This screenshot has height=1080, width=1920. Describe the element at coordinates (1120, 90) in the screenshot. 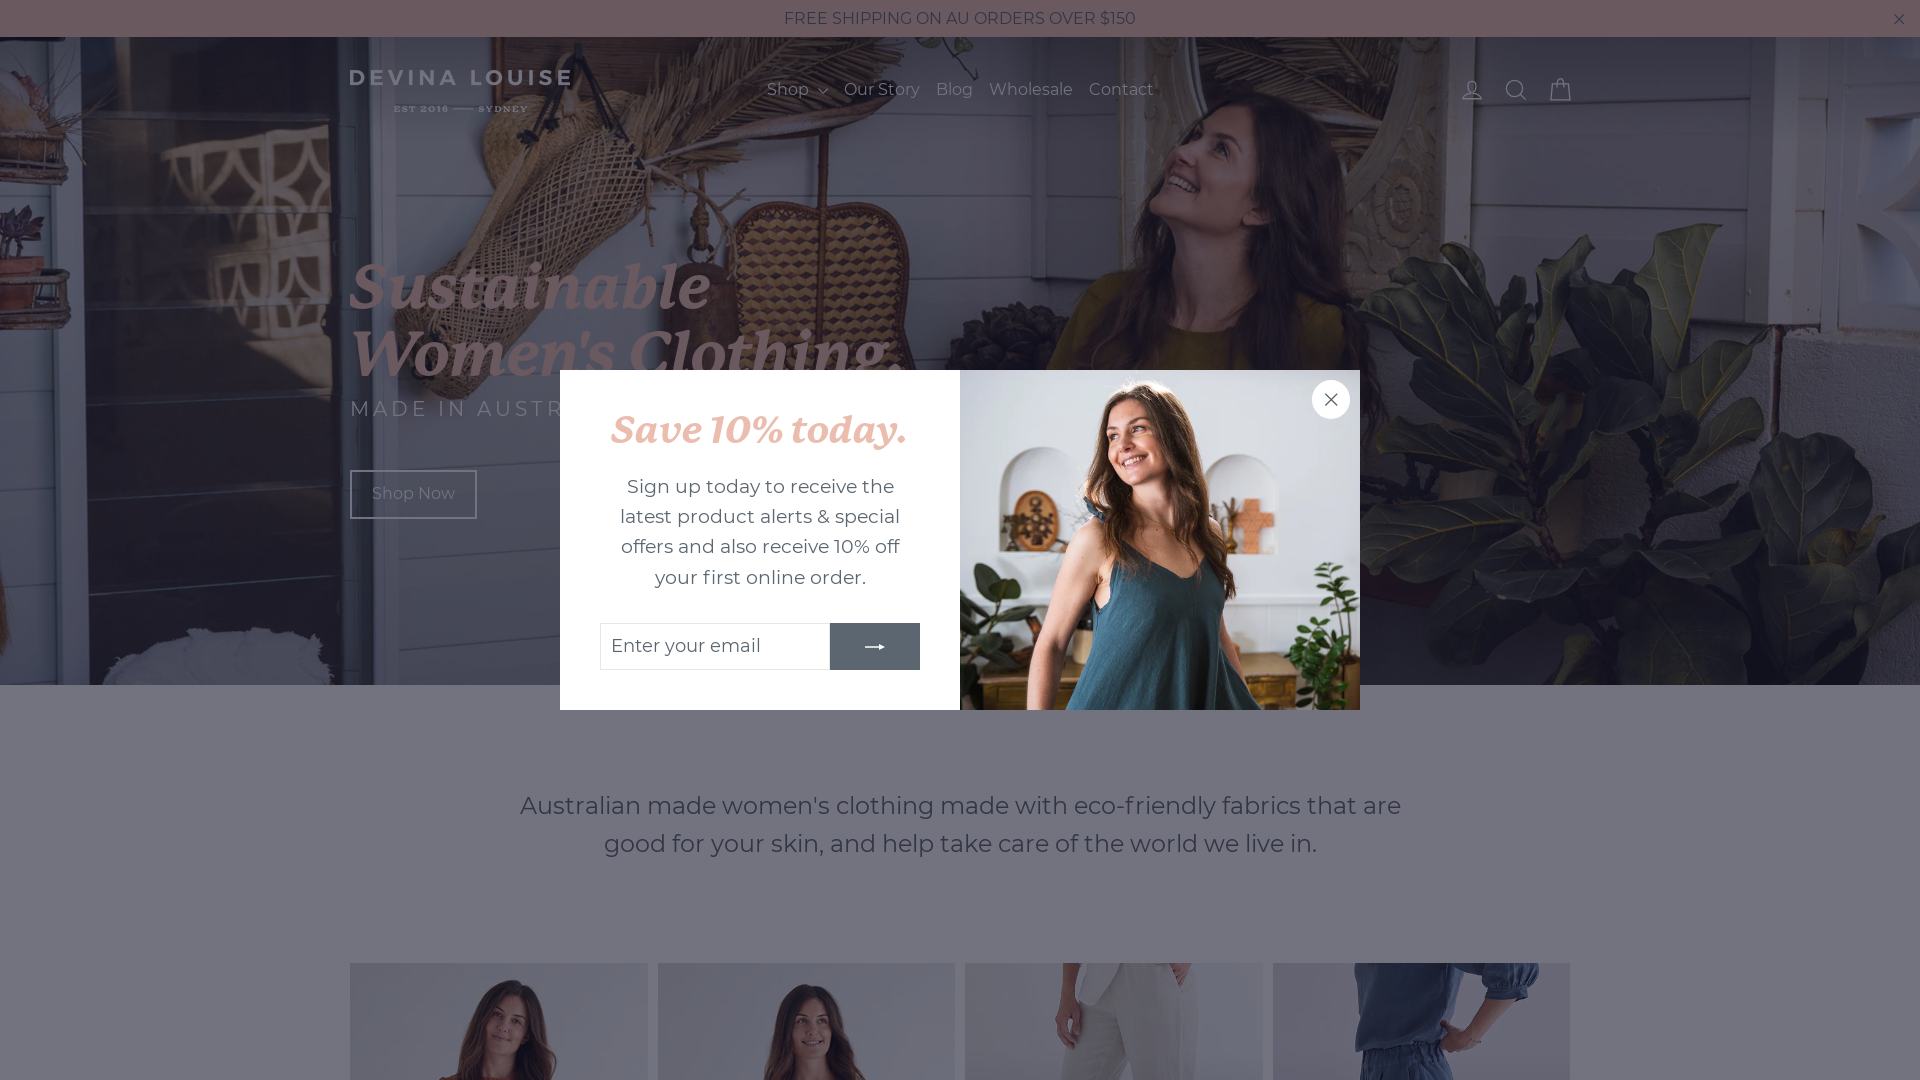

I see `Contact` at that location.